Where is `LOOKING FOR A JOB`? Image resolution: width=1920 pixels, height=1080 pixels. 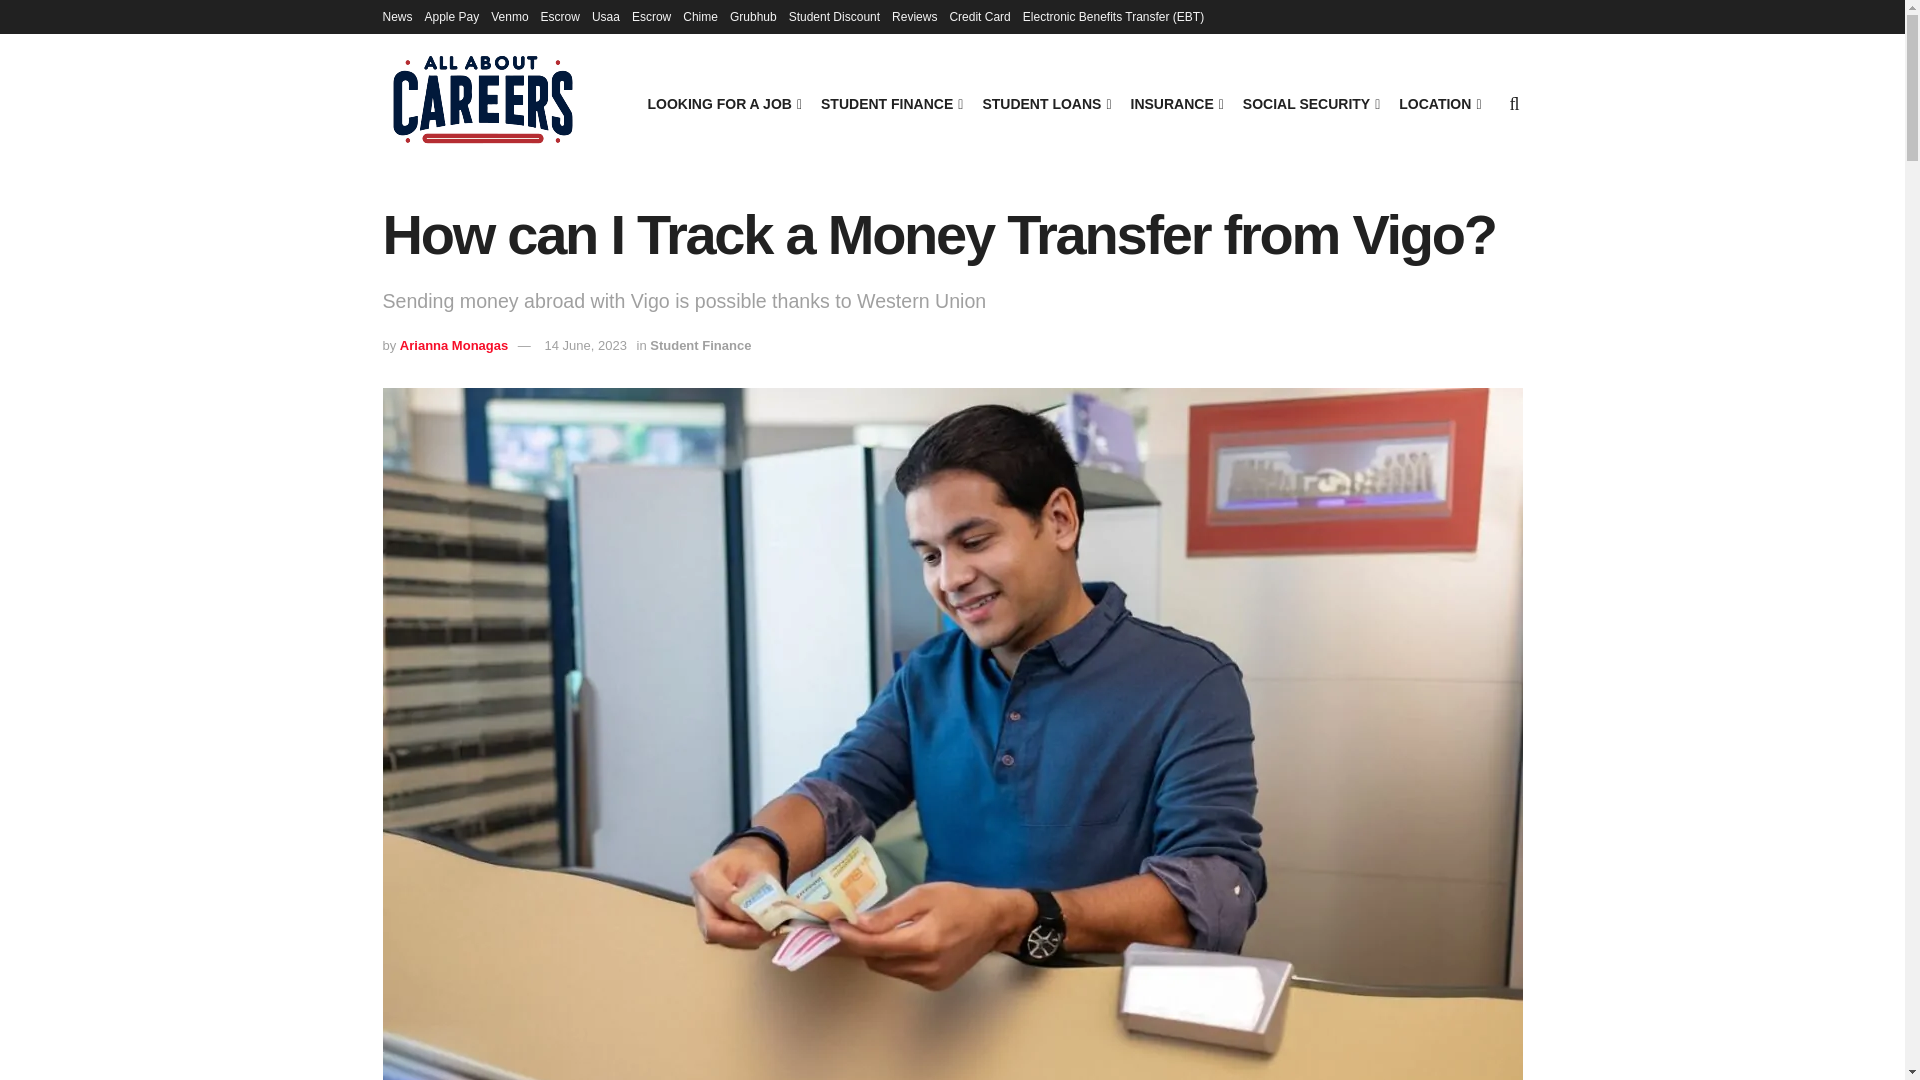
LOOKING FOR A JOB is located at coordinates (722, 103).